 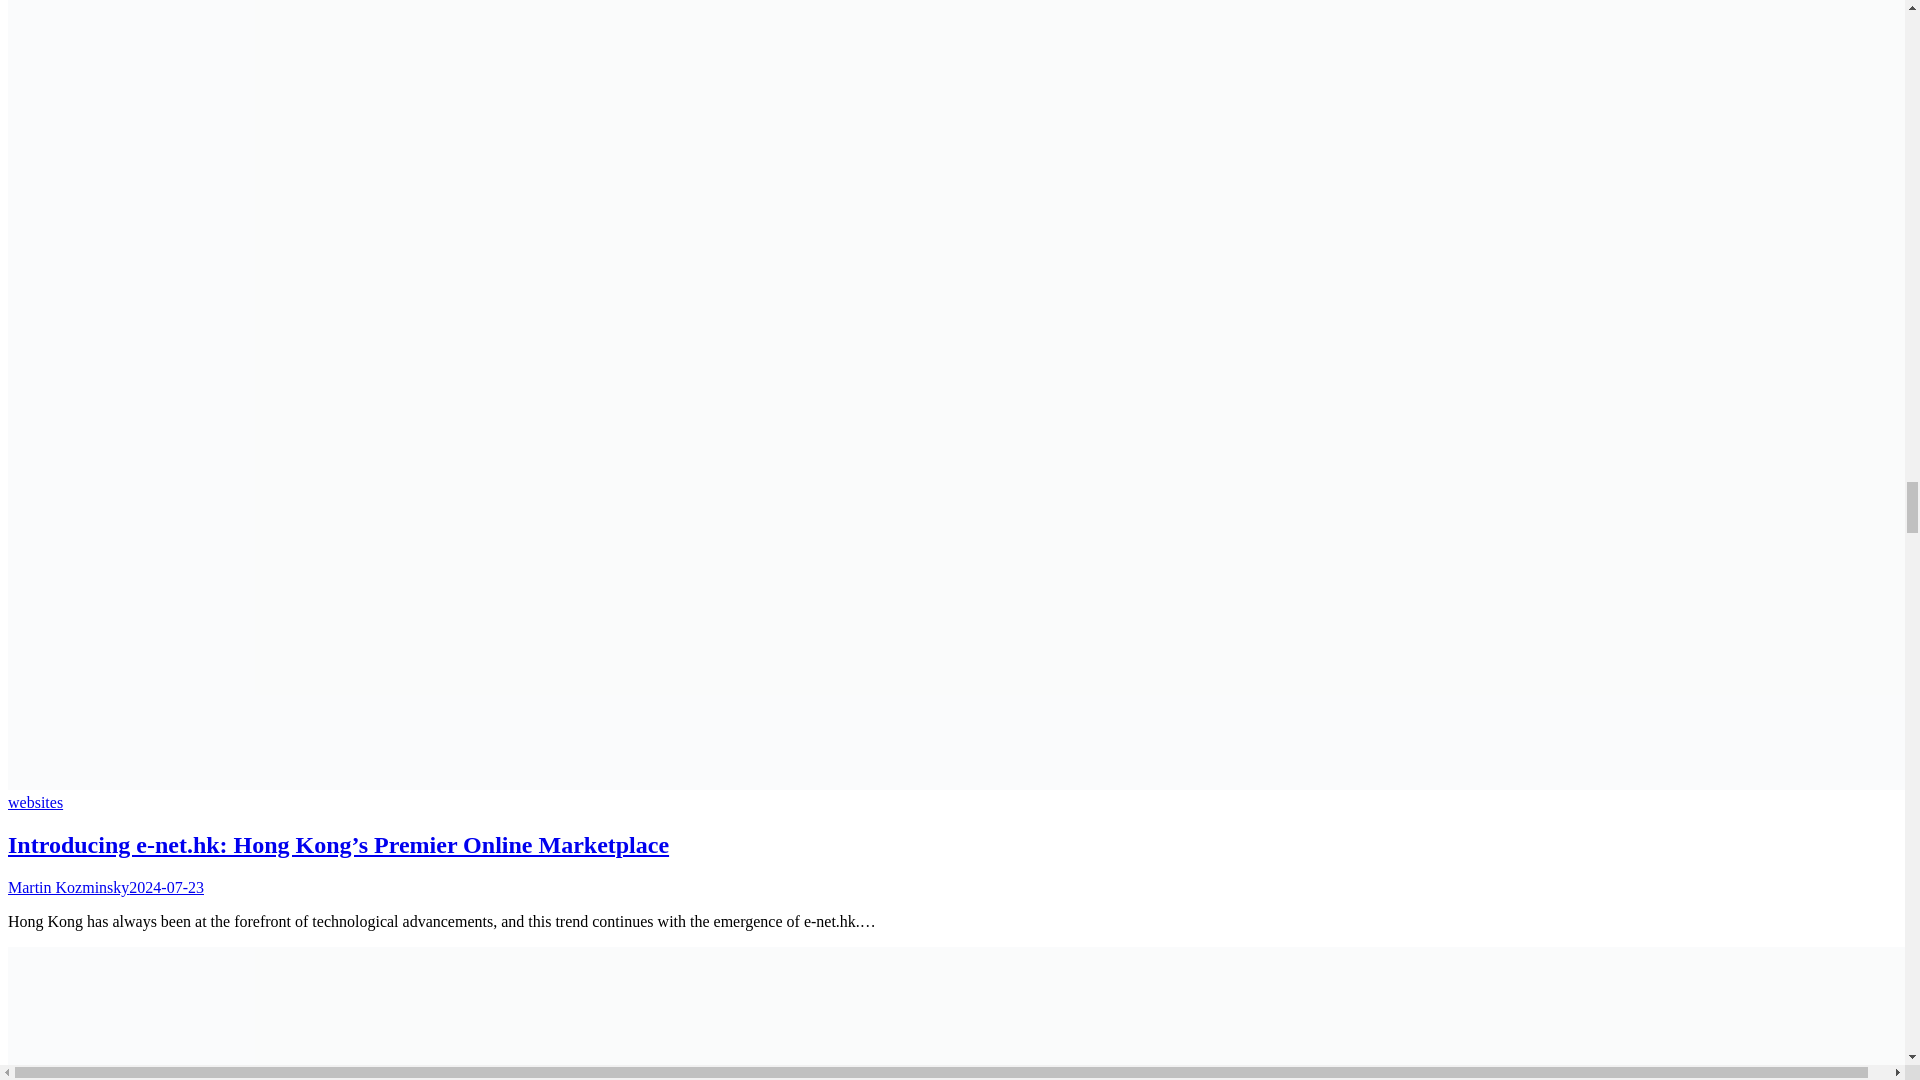 I want to click on 2024-07-23, so click(x=166, y=888).